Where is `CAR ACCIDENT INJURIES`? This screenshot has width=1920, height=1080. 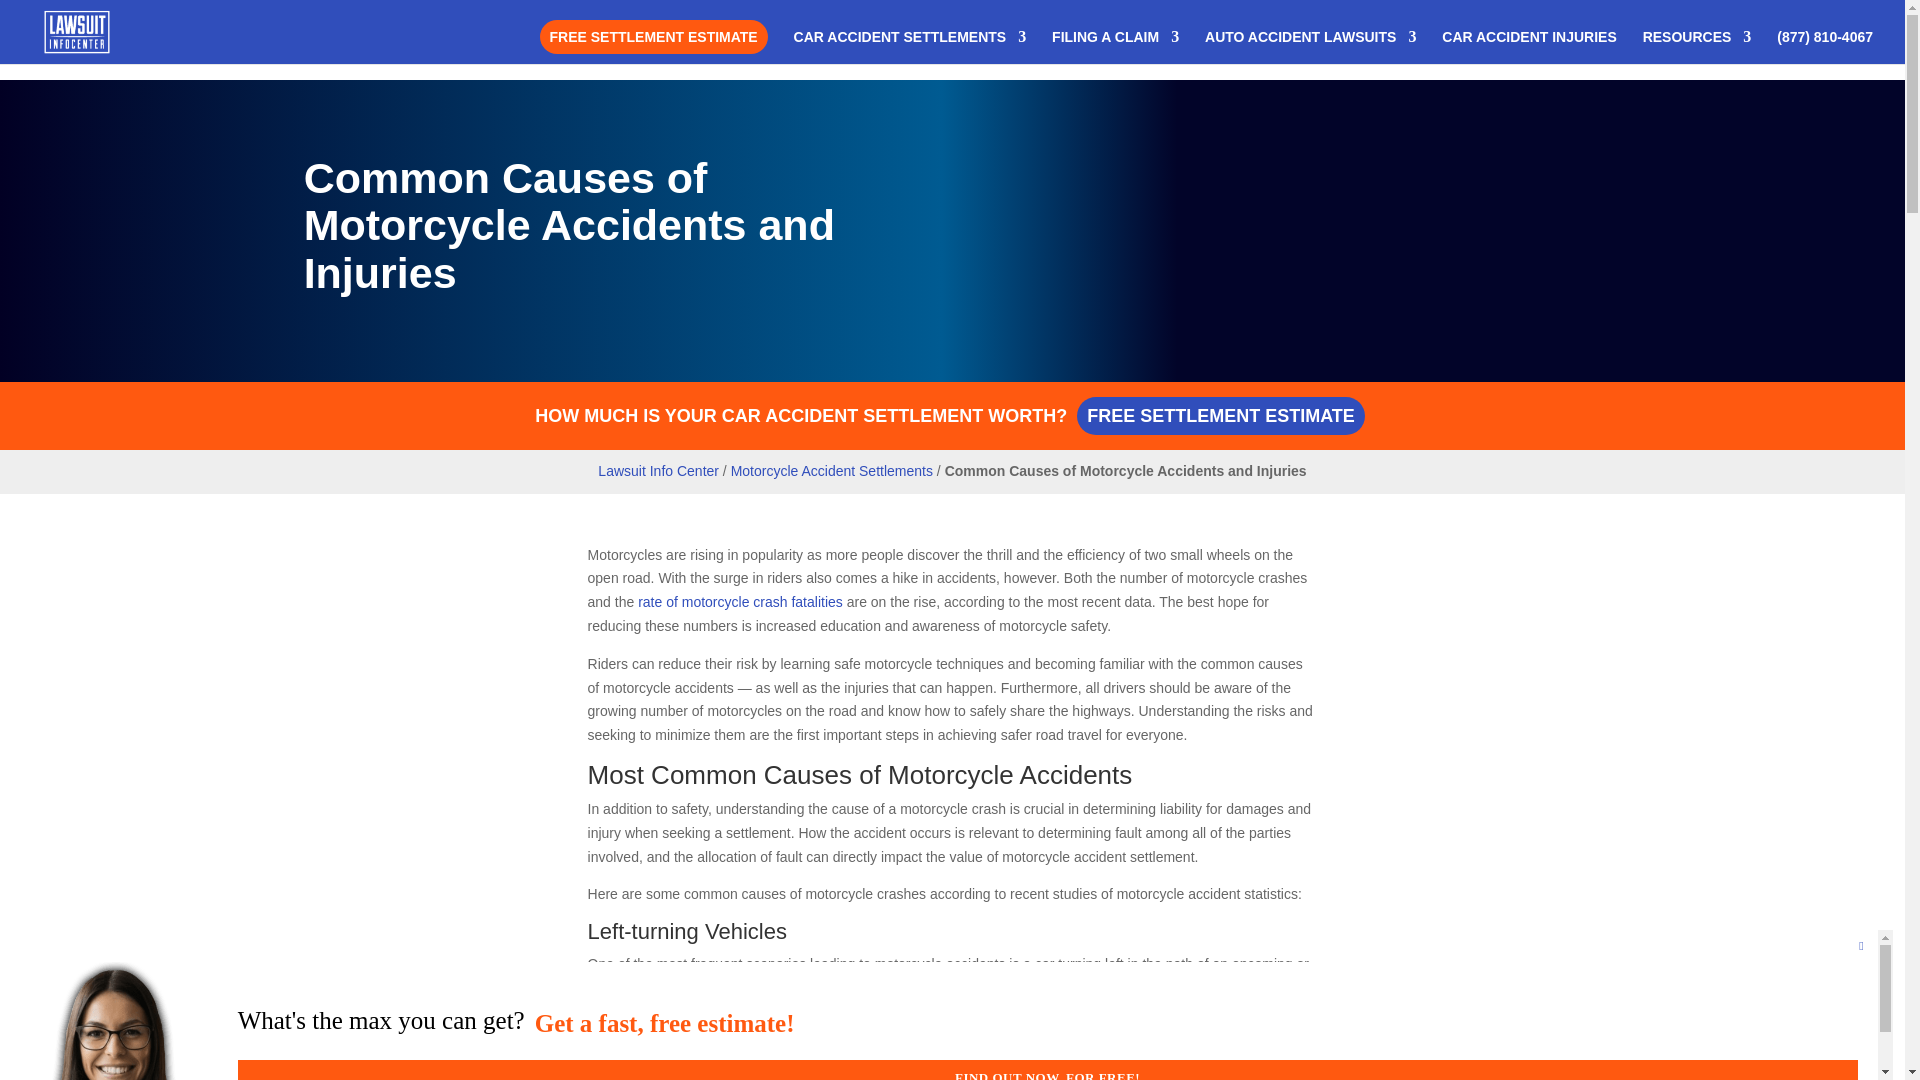
CAR ACCIDENT INJURIES is located at coordinates (1528, 46).